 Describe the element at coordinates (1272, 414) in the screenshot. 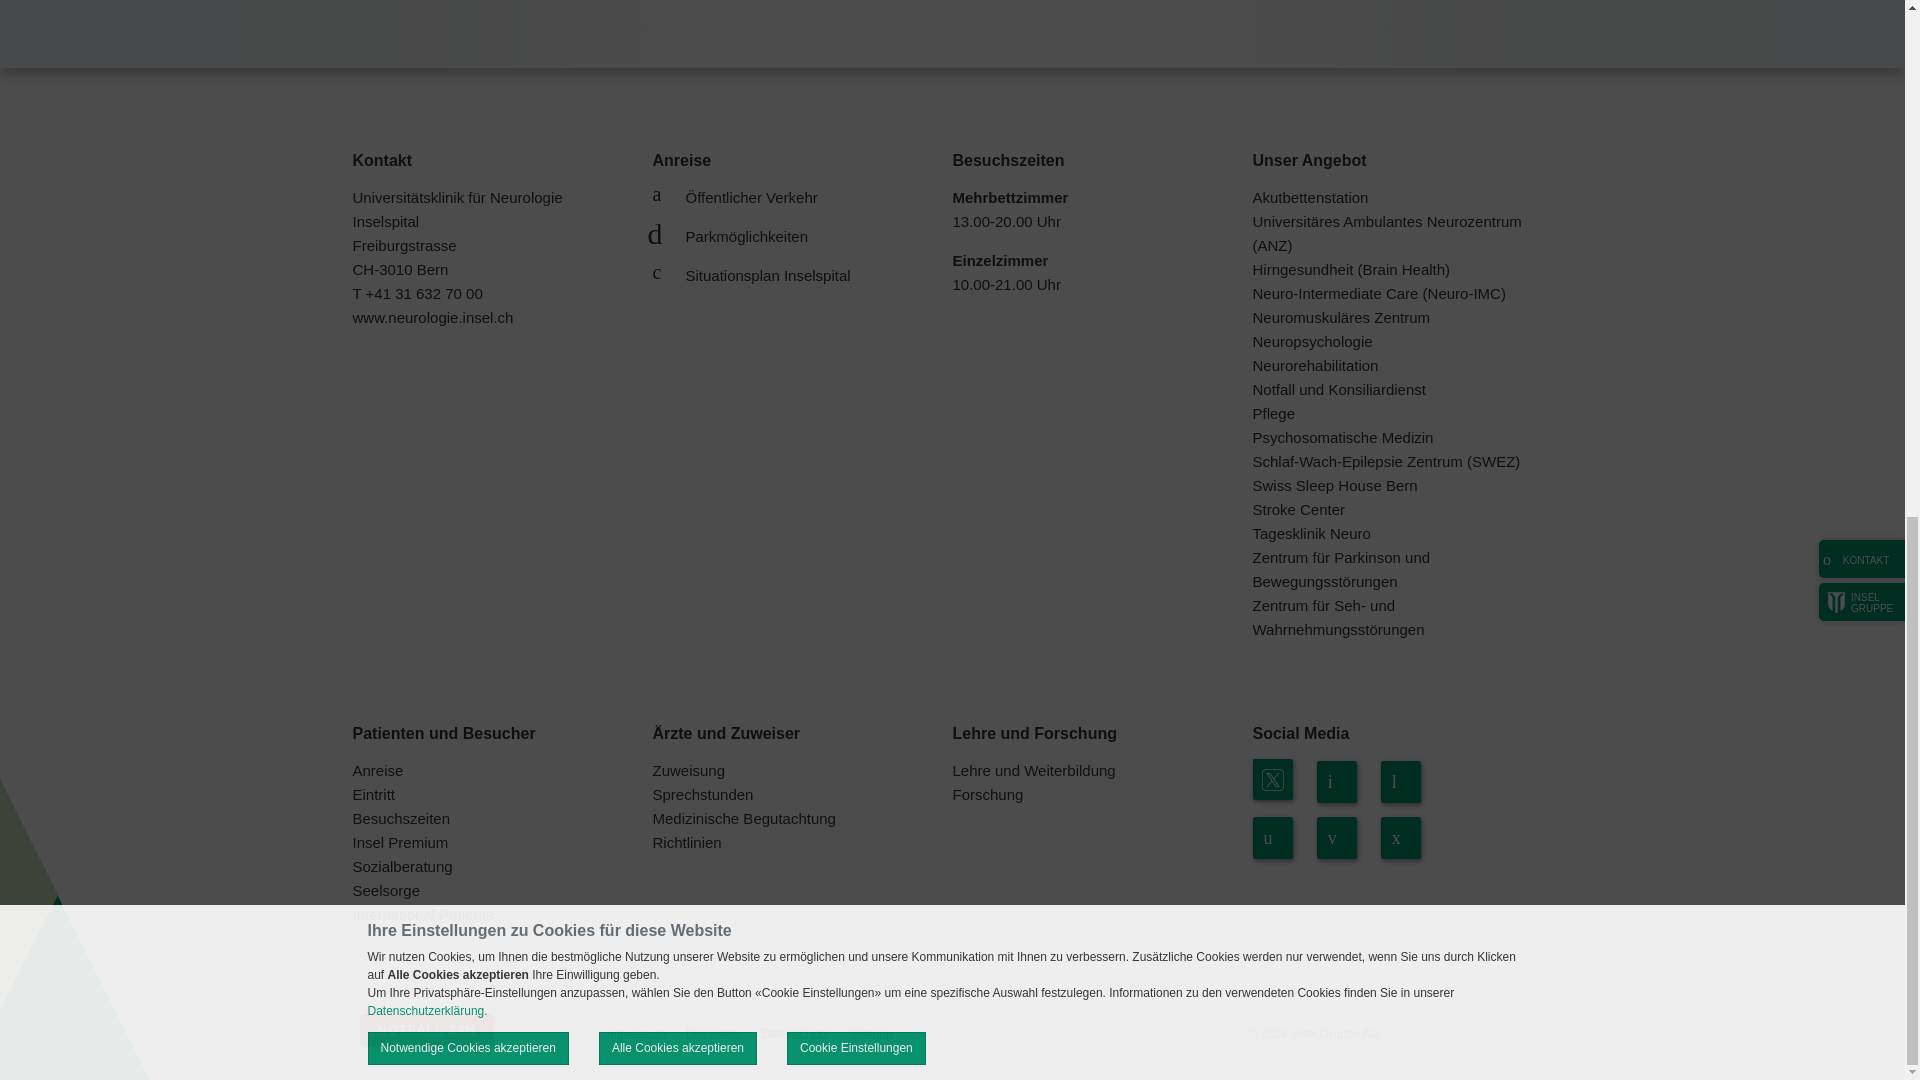

I see `Pflege` at that location.